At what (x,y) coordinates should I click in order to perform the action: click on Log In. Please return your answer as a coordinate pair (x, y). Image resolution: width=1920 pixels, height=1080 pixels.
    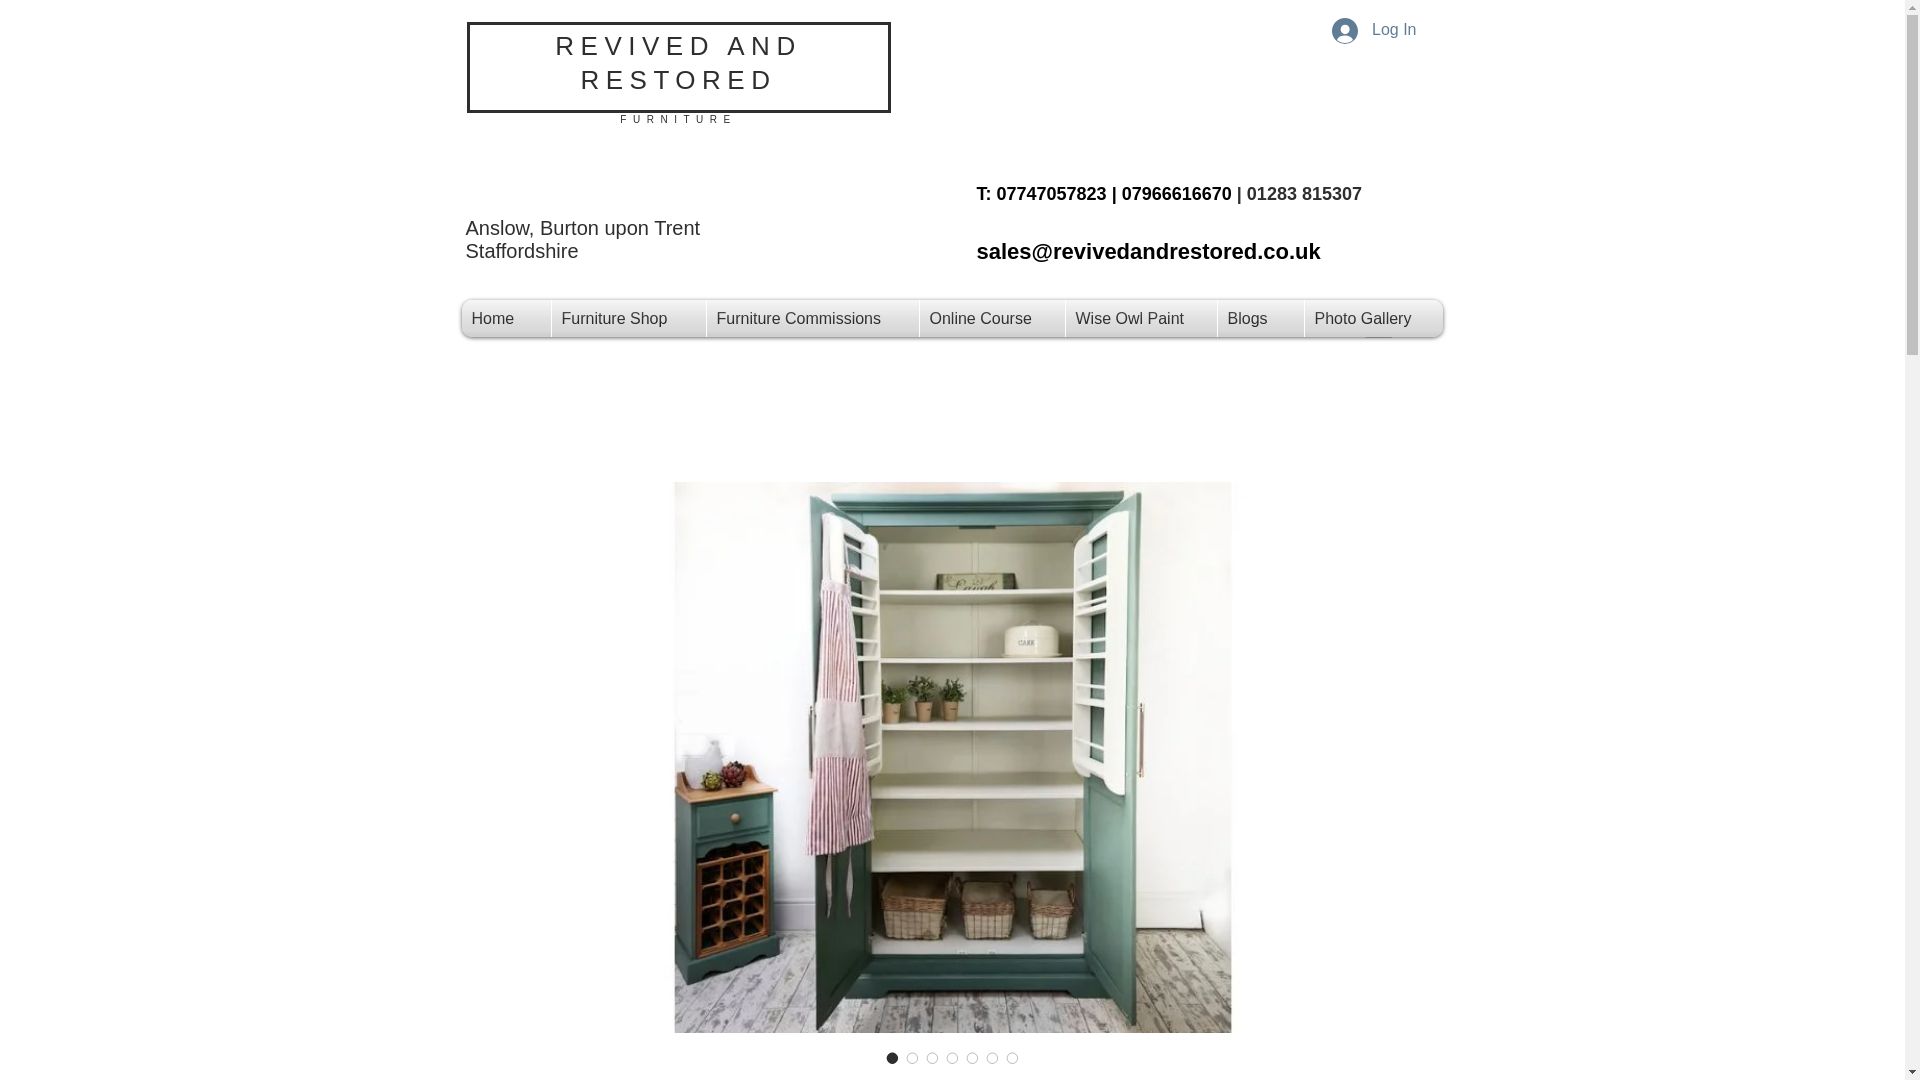
    Looking at the image, I should click on (1374, 30).